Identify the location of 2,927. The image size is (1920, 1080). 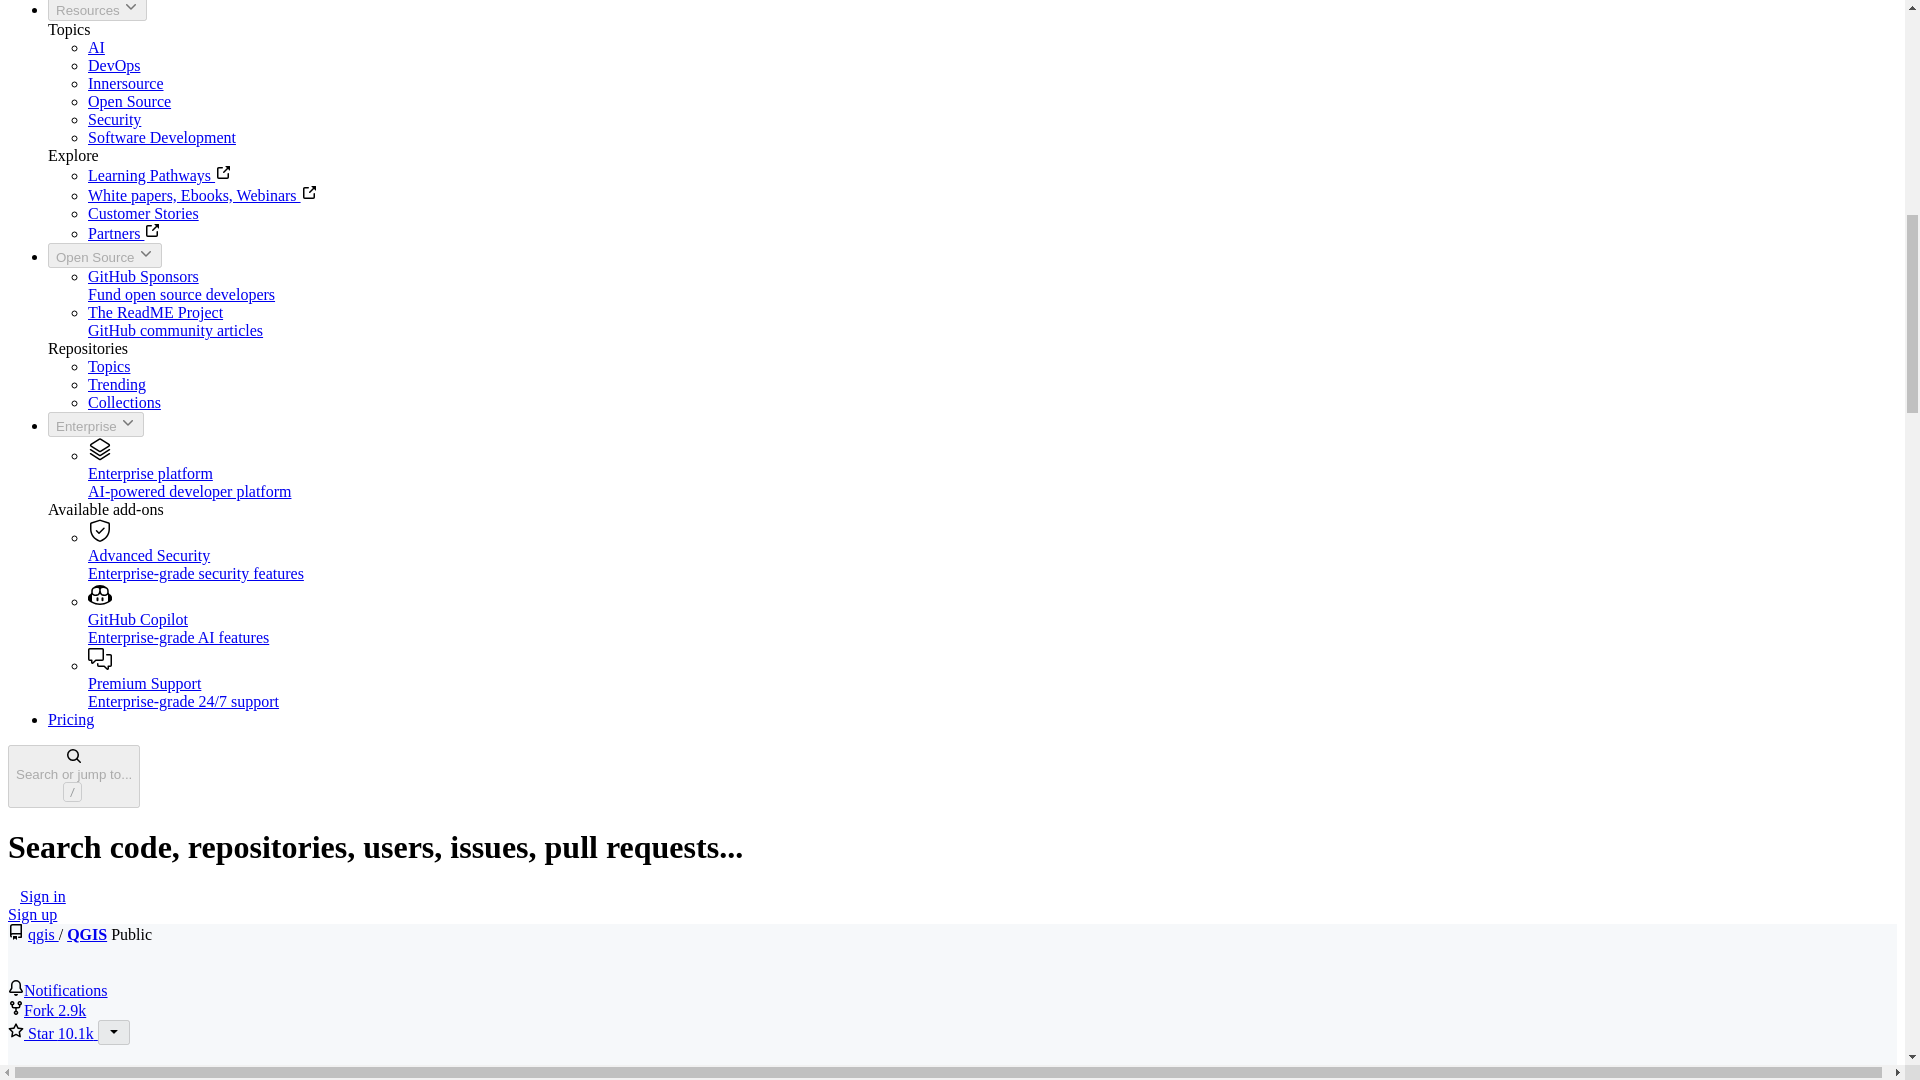
(72, 1010).